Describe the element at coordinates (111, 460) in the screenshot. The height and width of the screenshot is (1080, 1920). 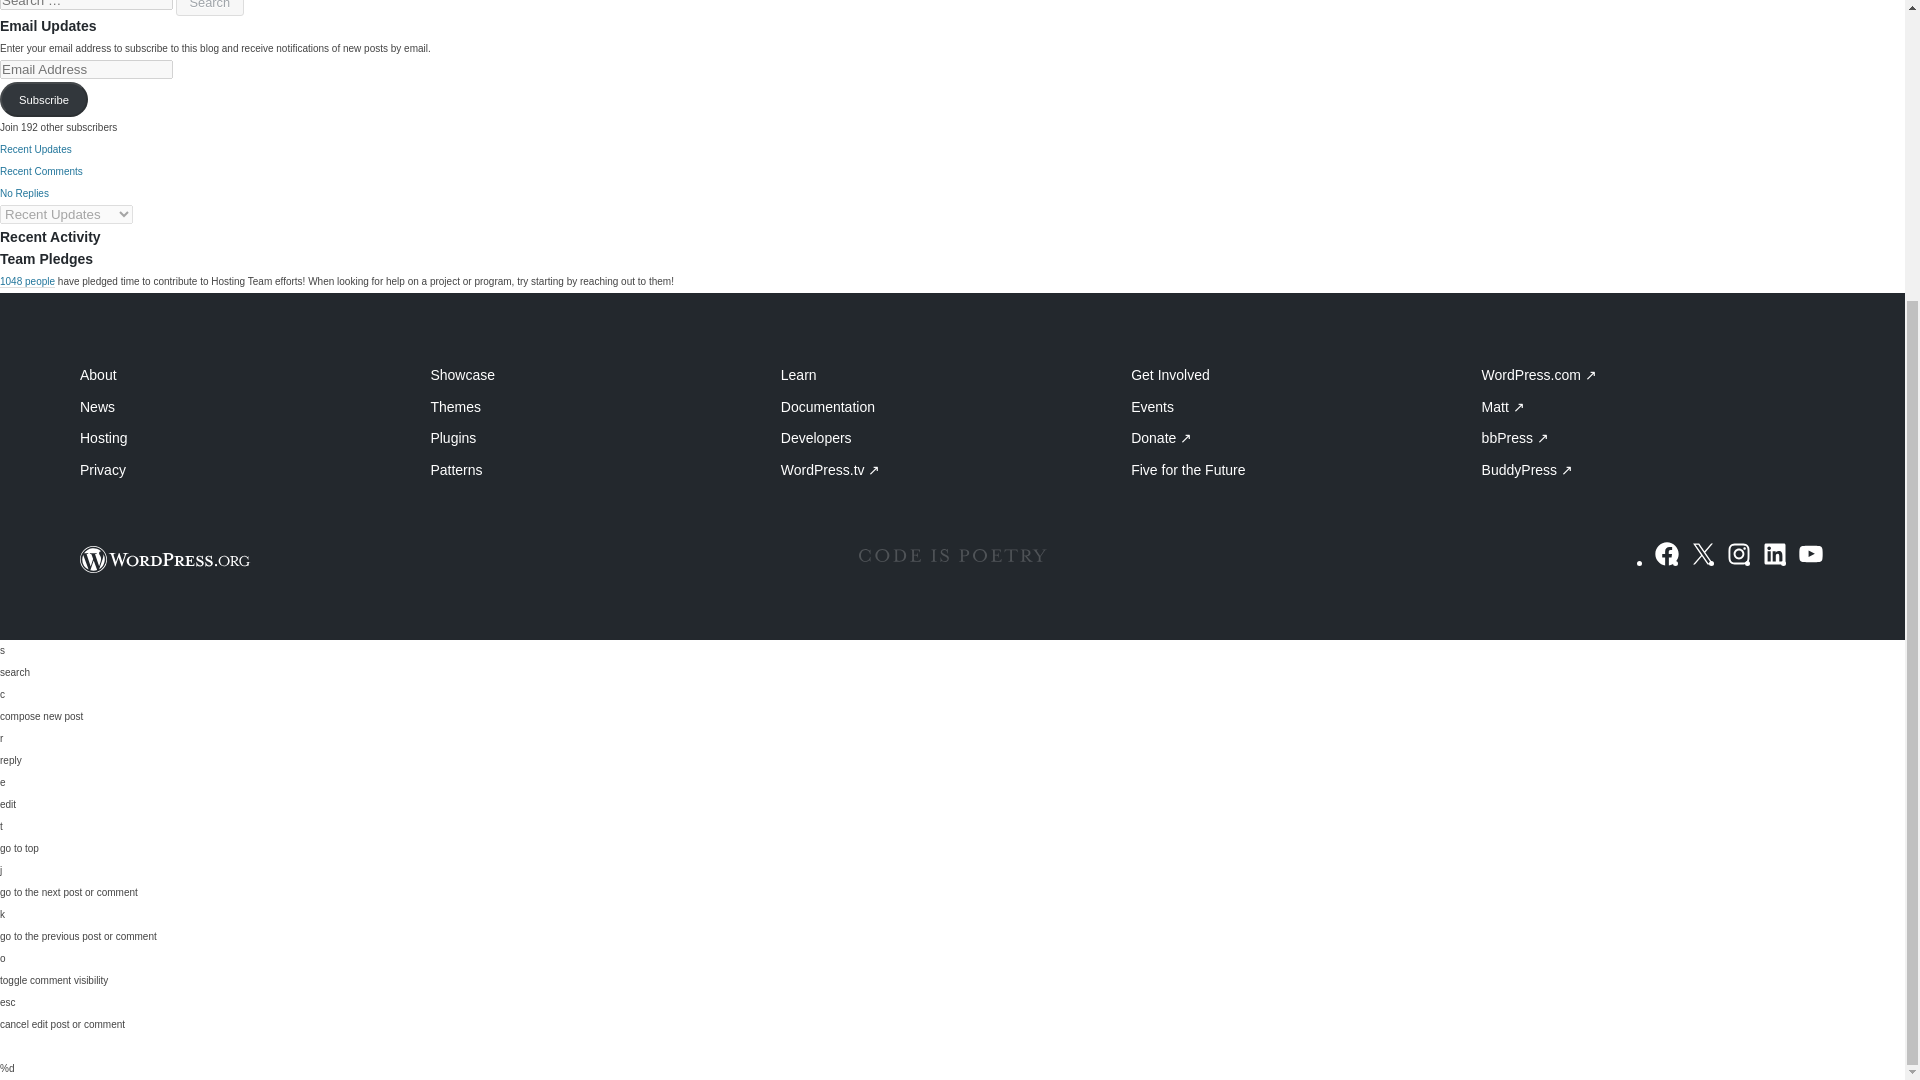
I see `Enterprise` at that location.